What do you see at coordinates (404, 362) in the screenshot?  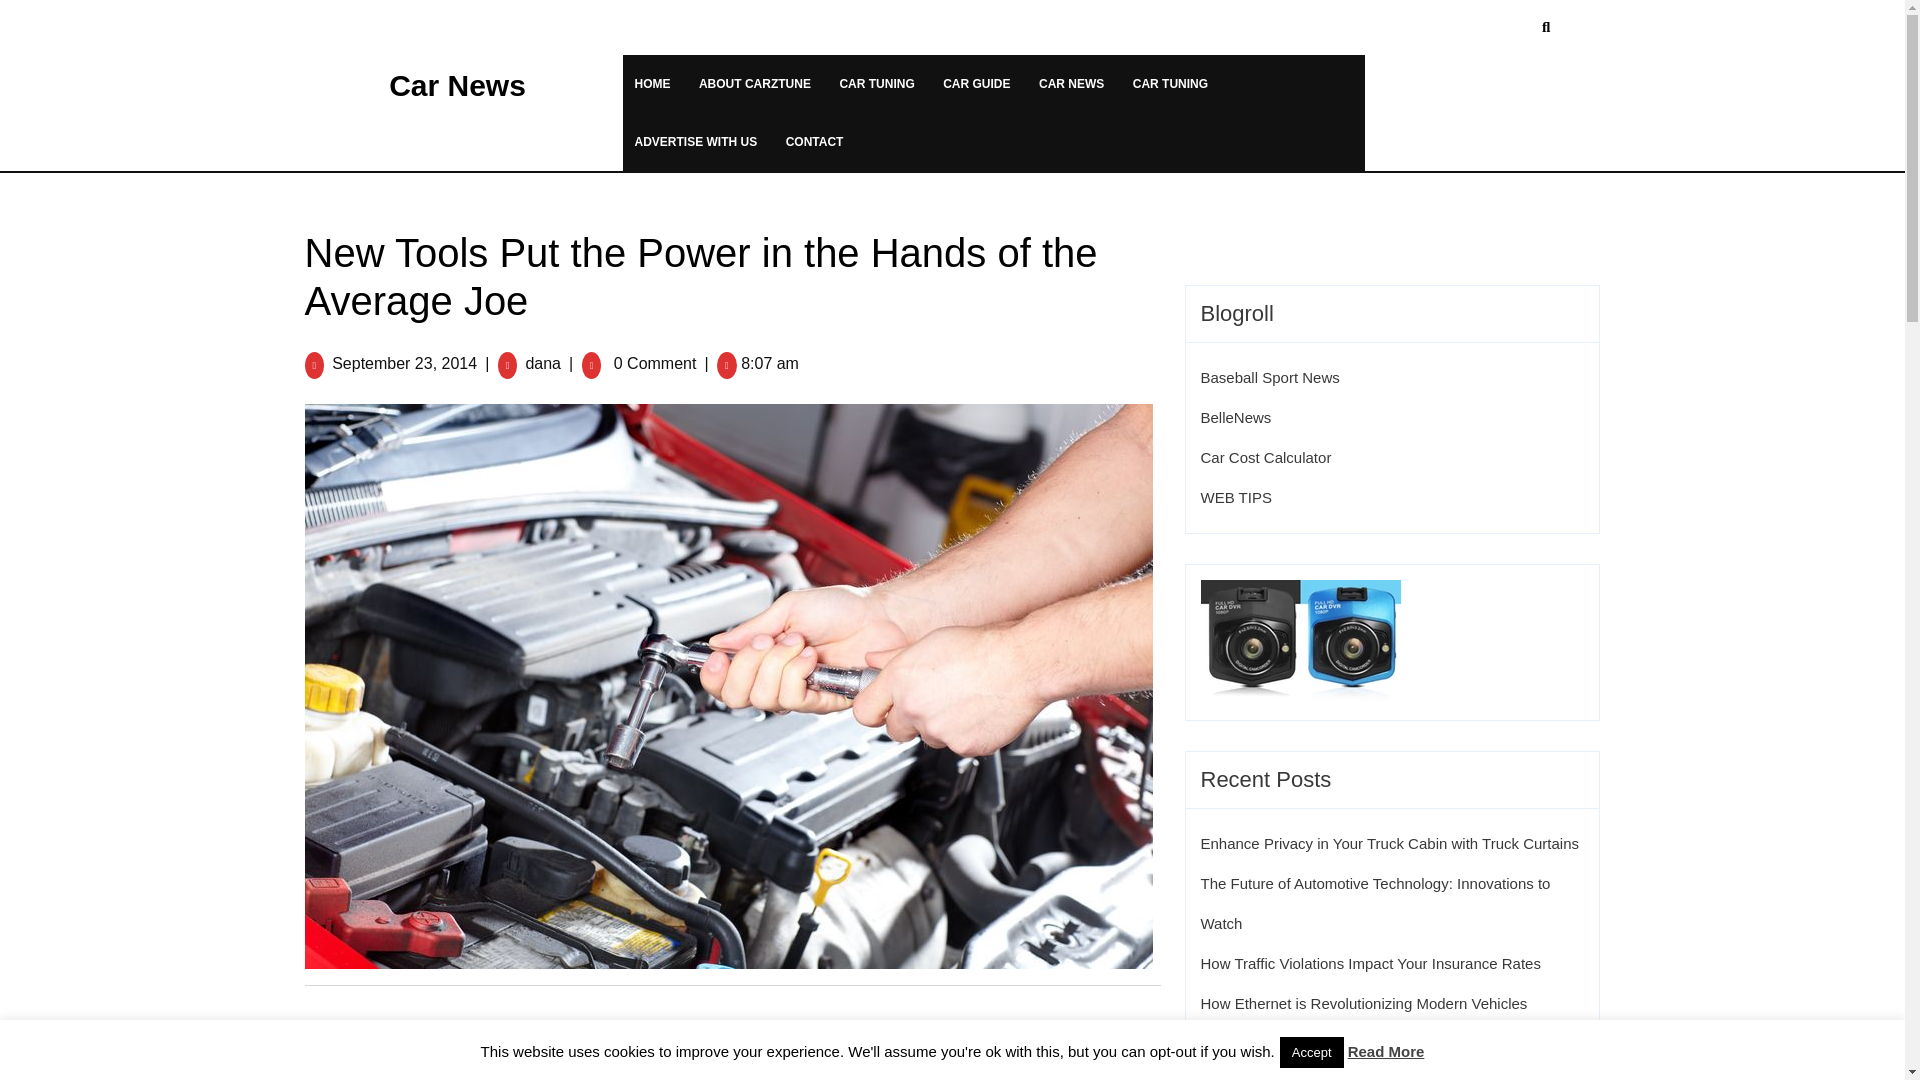 I see `September 23, 2014` at bounding box center [404, 362].